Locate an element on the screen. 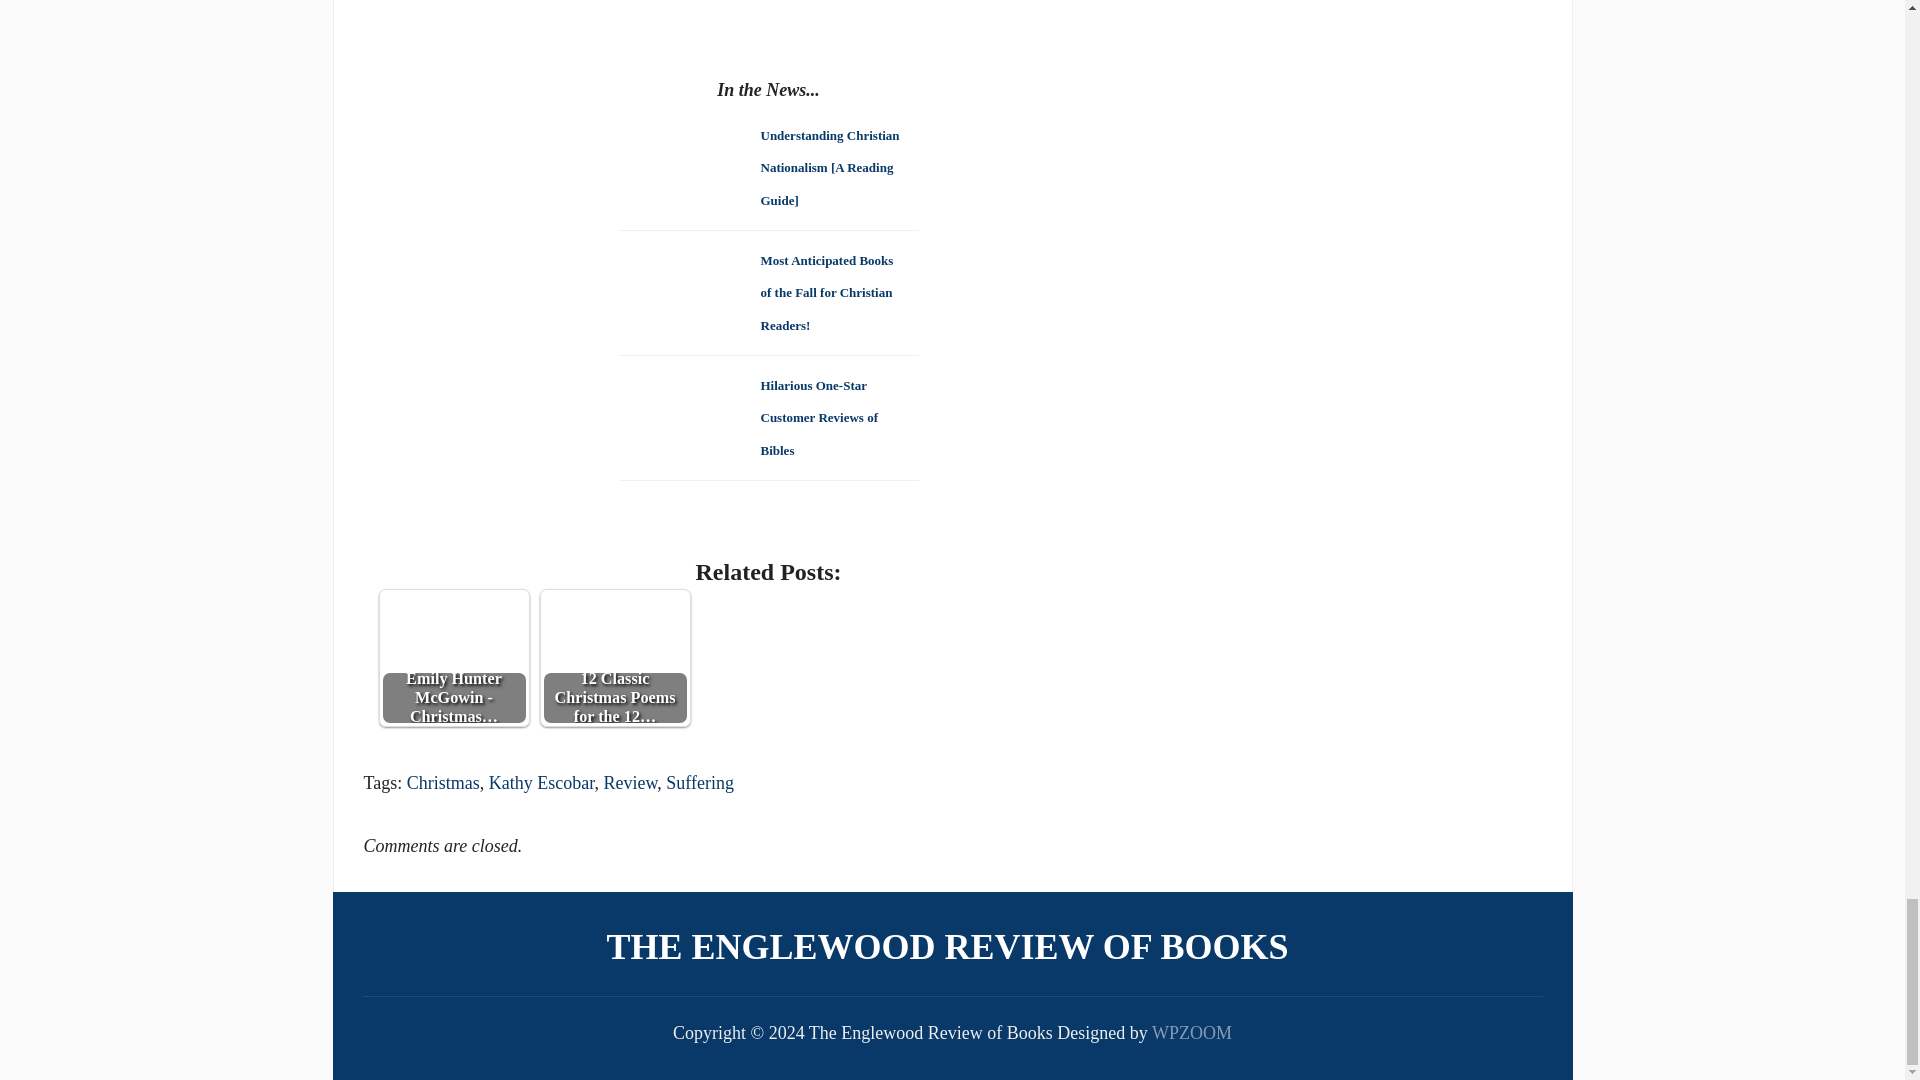  12 Classic Christmas Poems for the 12 Days of Christmas!!! is located at coordinates (614, 657).